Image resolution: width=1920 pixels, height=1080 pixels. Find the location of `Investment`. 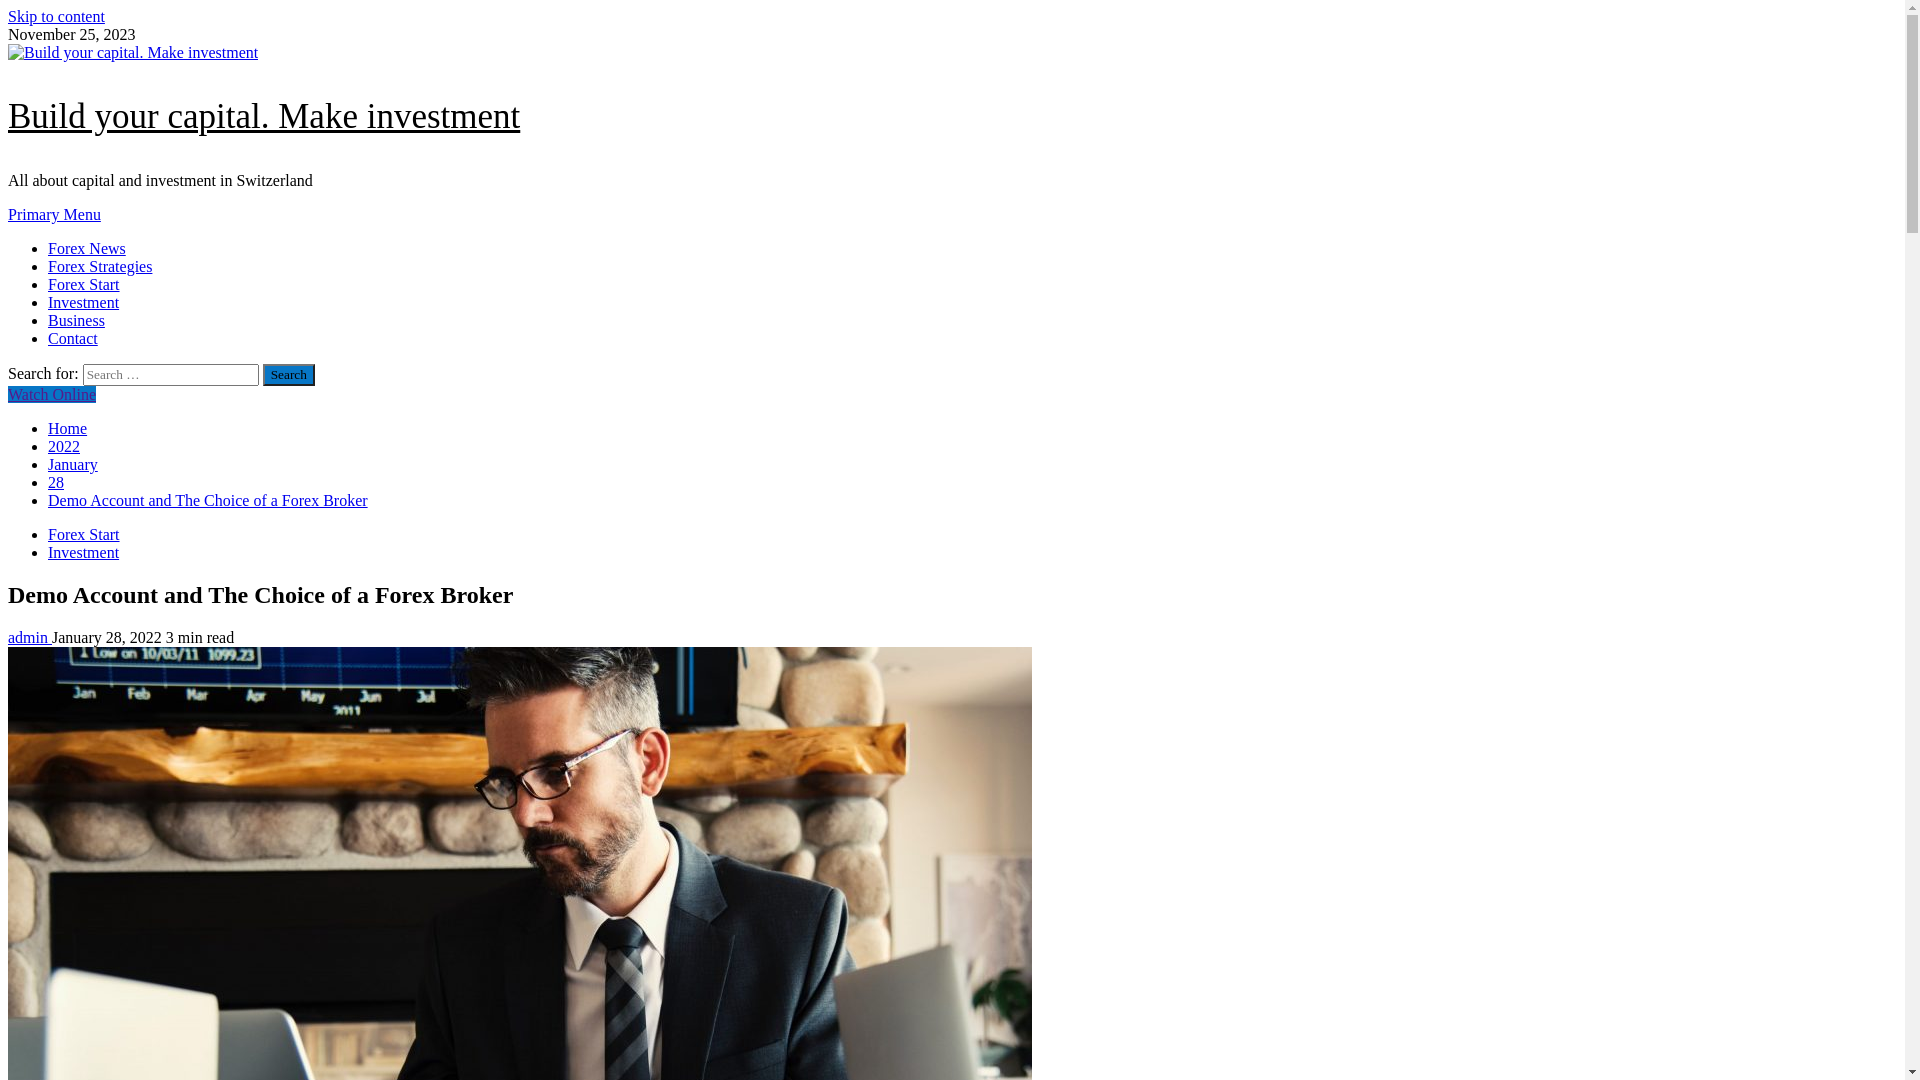

Investment is located at coordinates (84, 302).